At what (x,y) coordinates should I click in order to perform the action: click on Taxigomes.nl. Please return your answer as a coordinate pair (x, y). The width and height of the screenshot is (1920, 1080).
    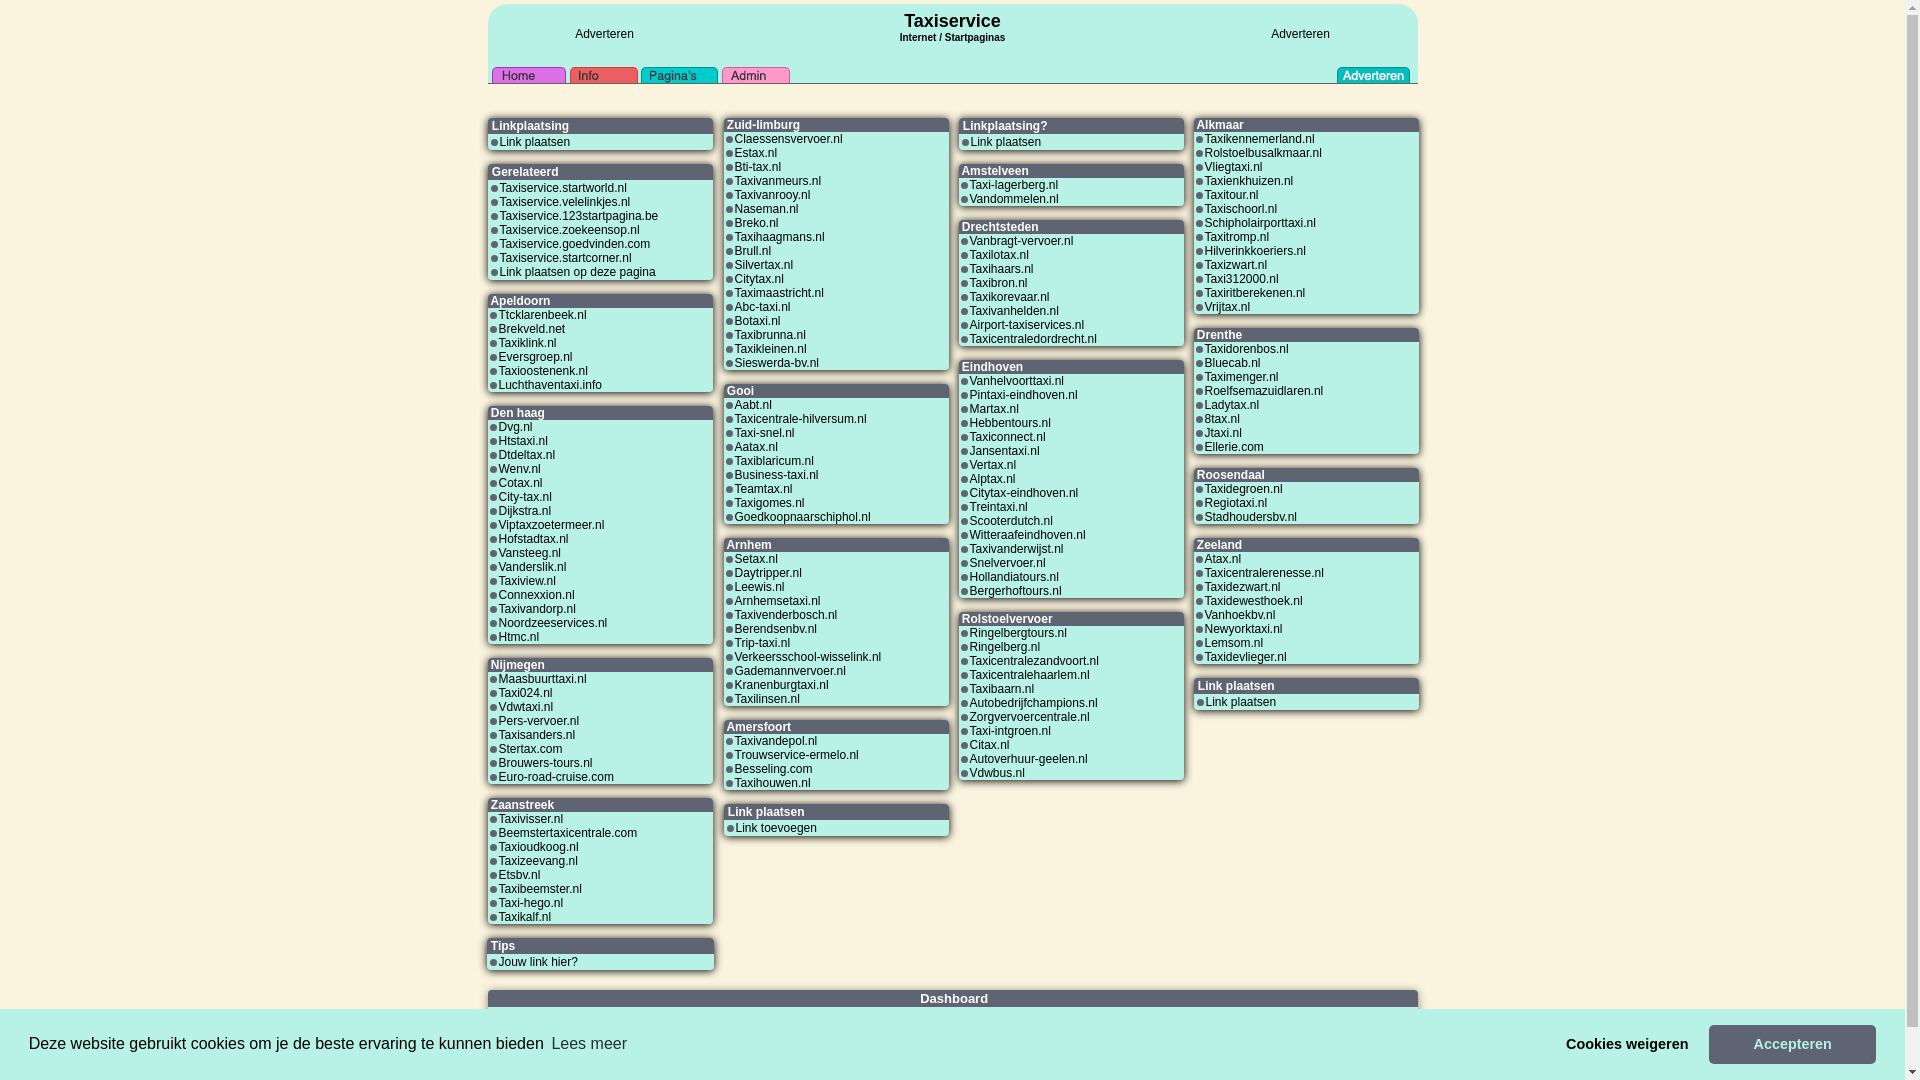
    Looking at the image, I should click on (769, 503).